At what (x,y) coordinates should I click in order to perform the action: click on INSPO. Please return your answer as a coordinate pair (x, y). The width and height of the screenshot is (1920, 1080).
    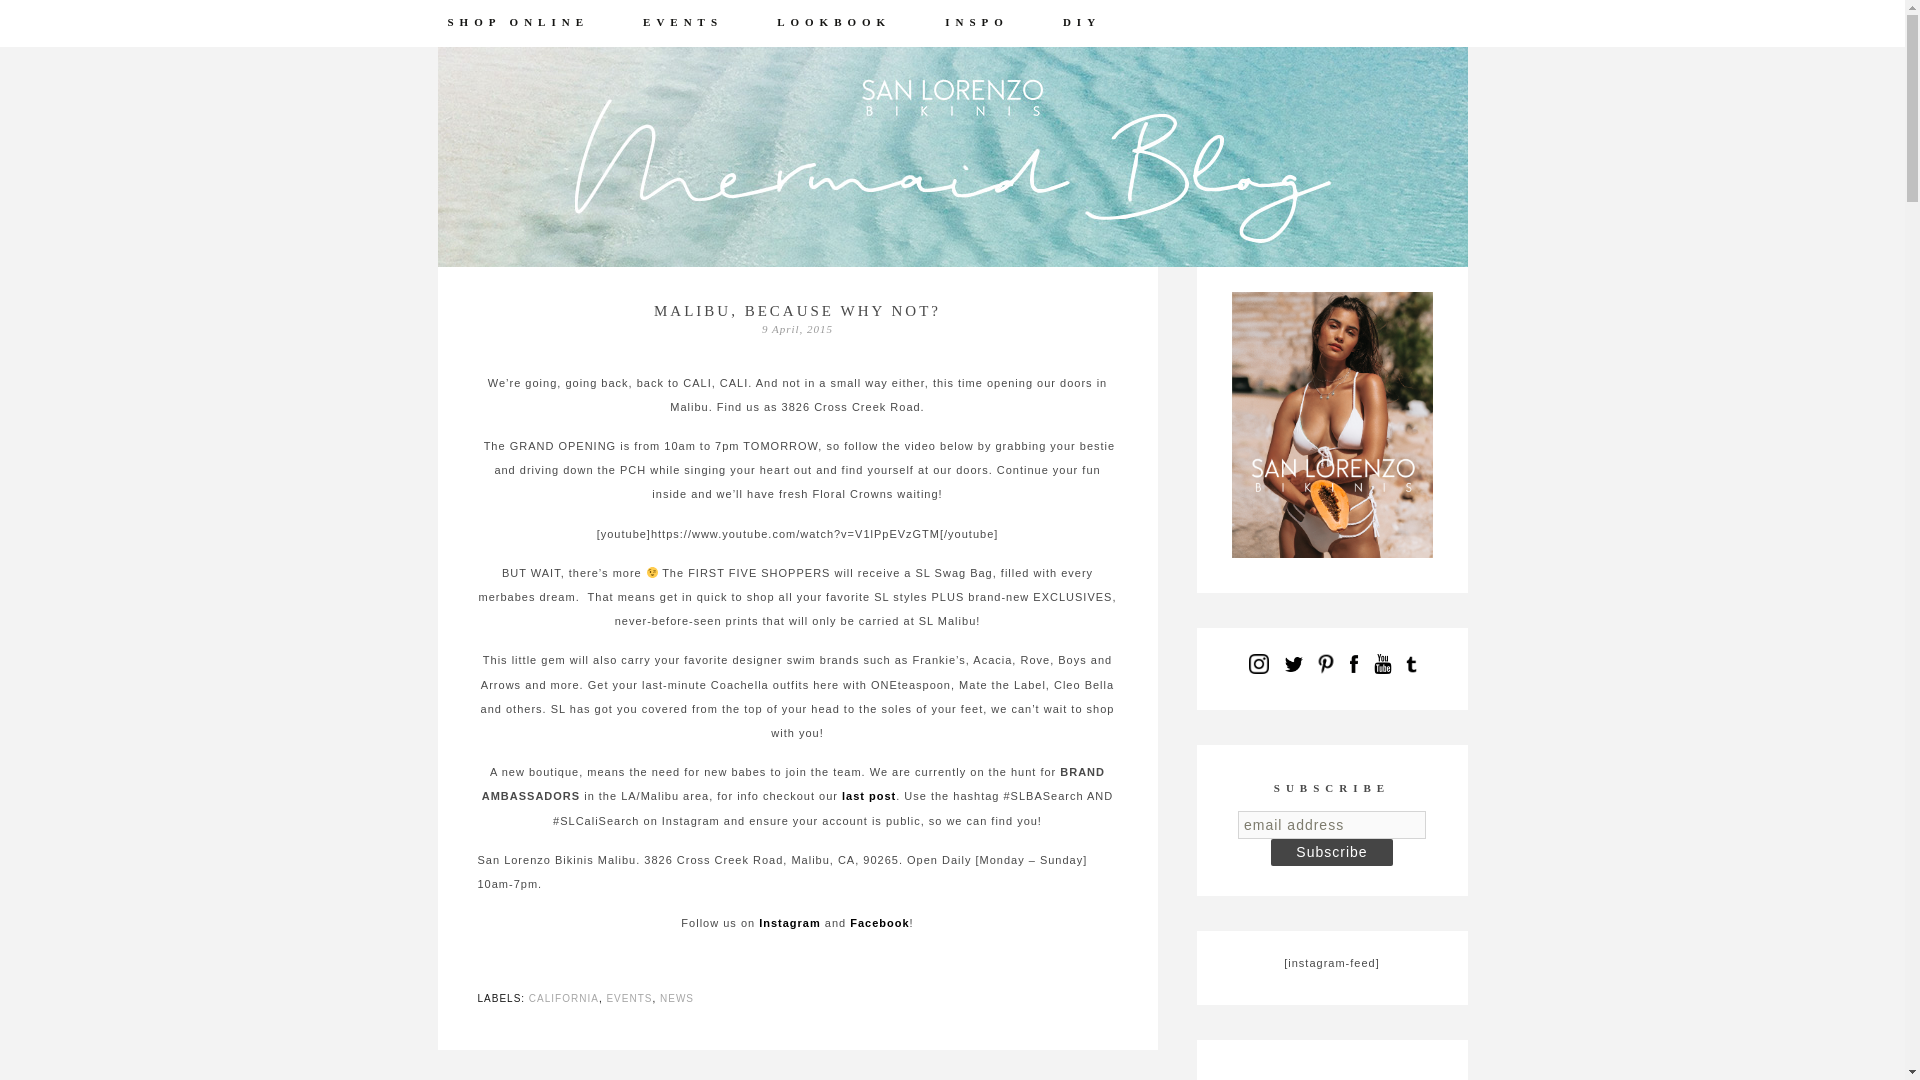
    Looking at the image, I should click on (1002, 22).